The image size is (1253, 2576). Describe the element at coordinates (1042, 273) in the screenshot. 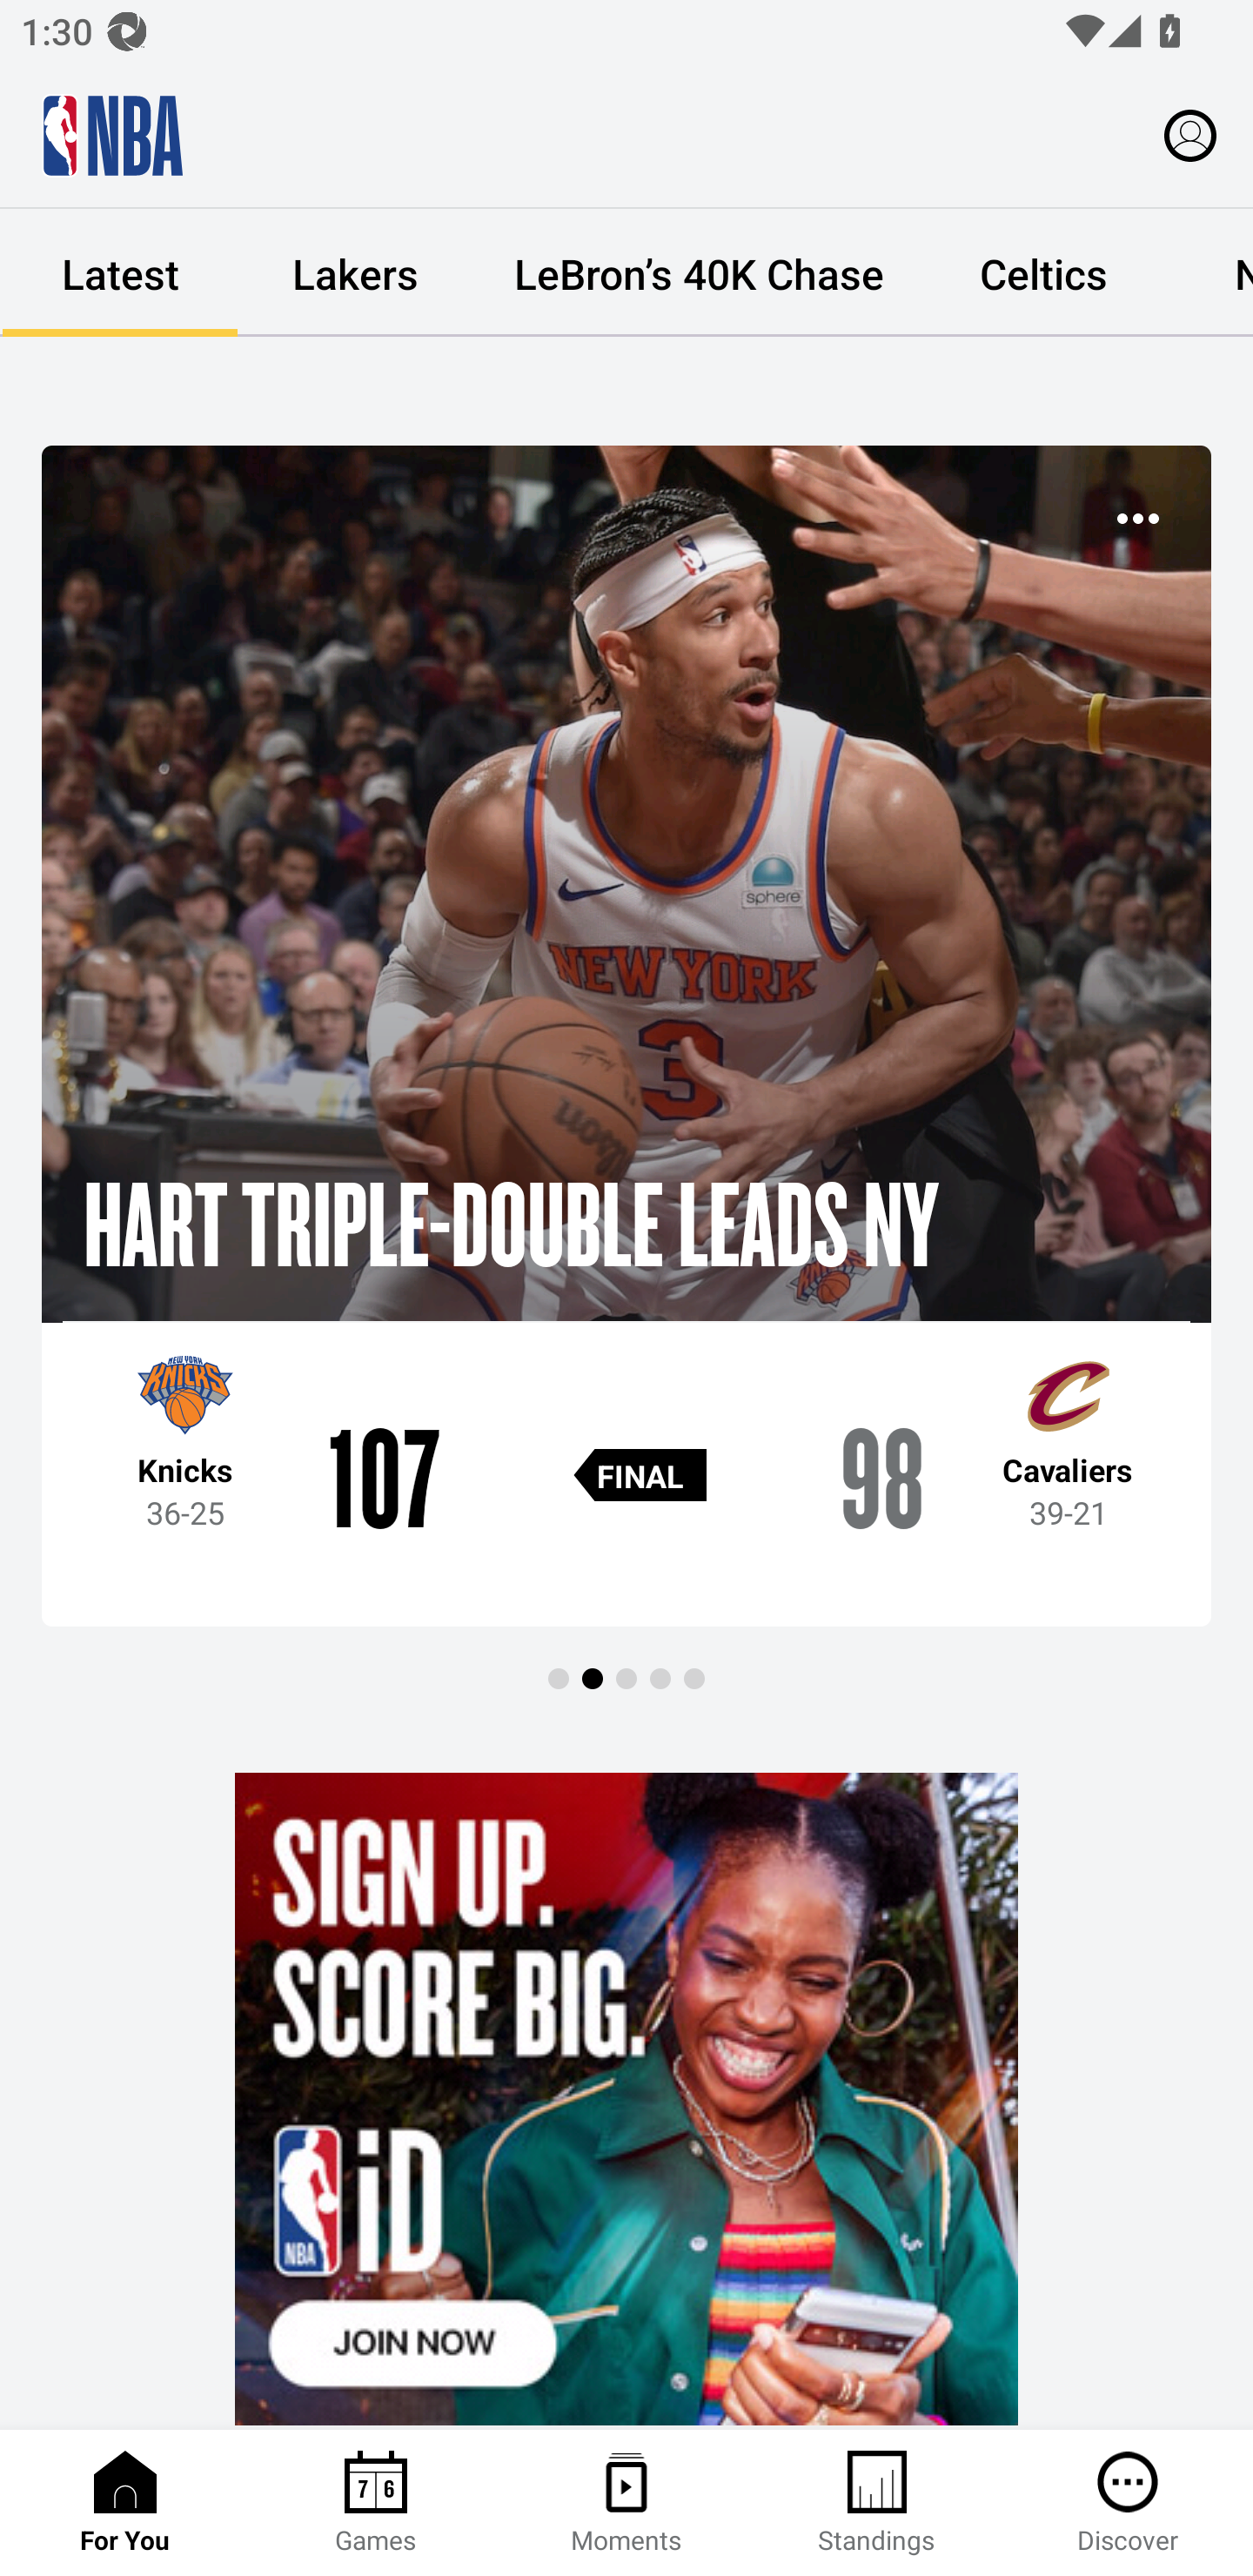

I see `Celtics` at that location.